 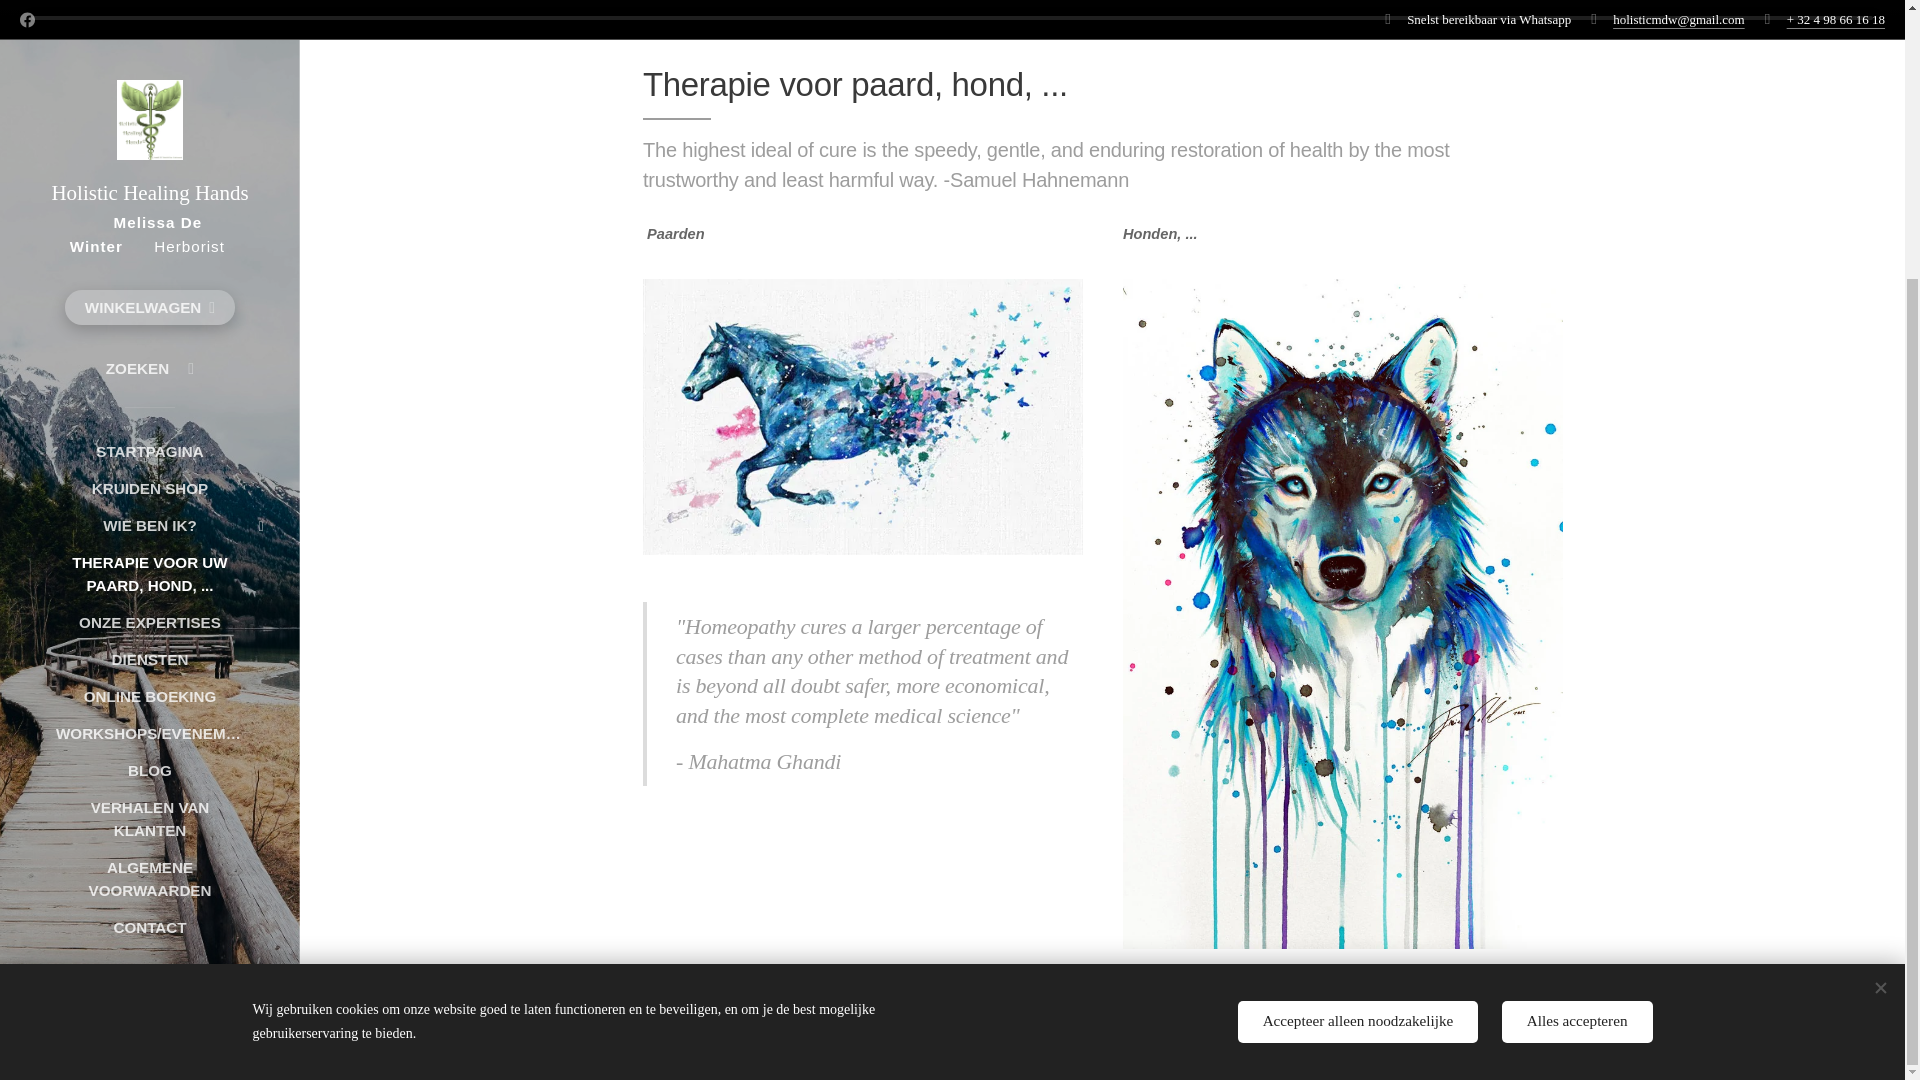 What do you see at coordinates (149, 408) in the screenshot?
I see `BLOG` at bounding box center [149, 408].